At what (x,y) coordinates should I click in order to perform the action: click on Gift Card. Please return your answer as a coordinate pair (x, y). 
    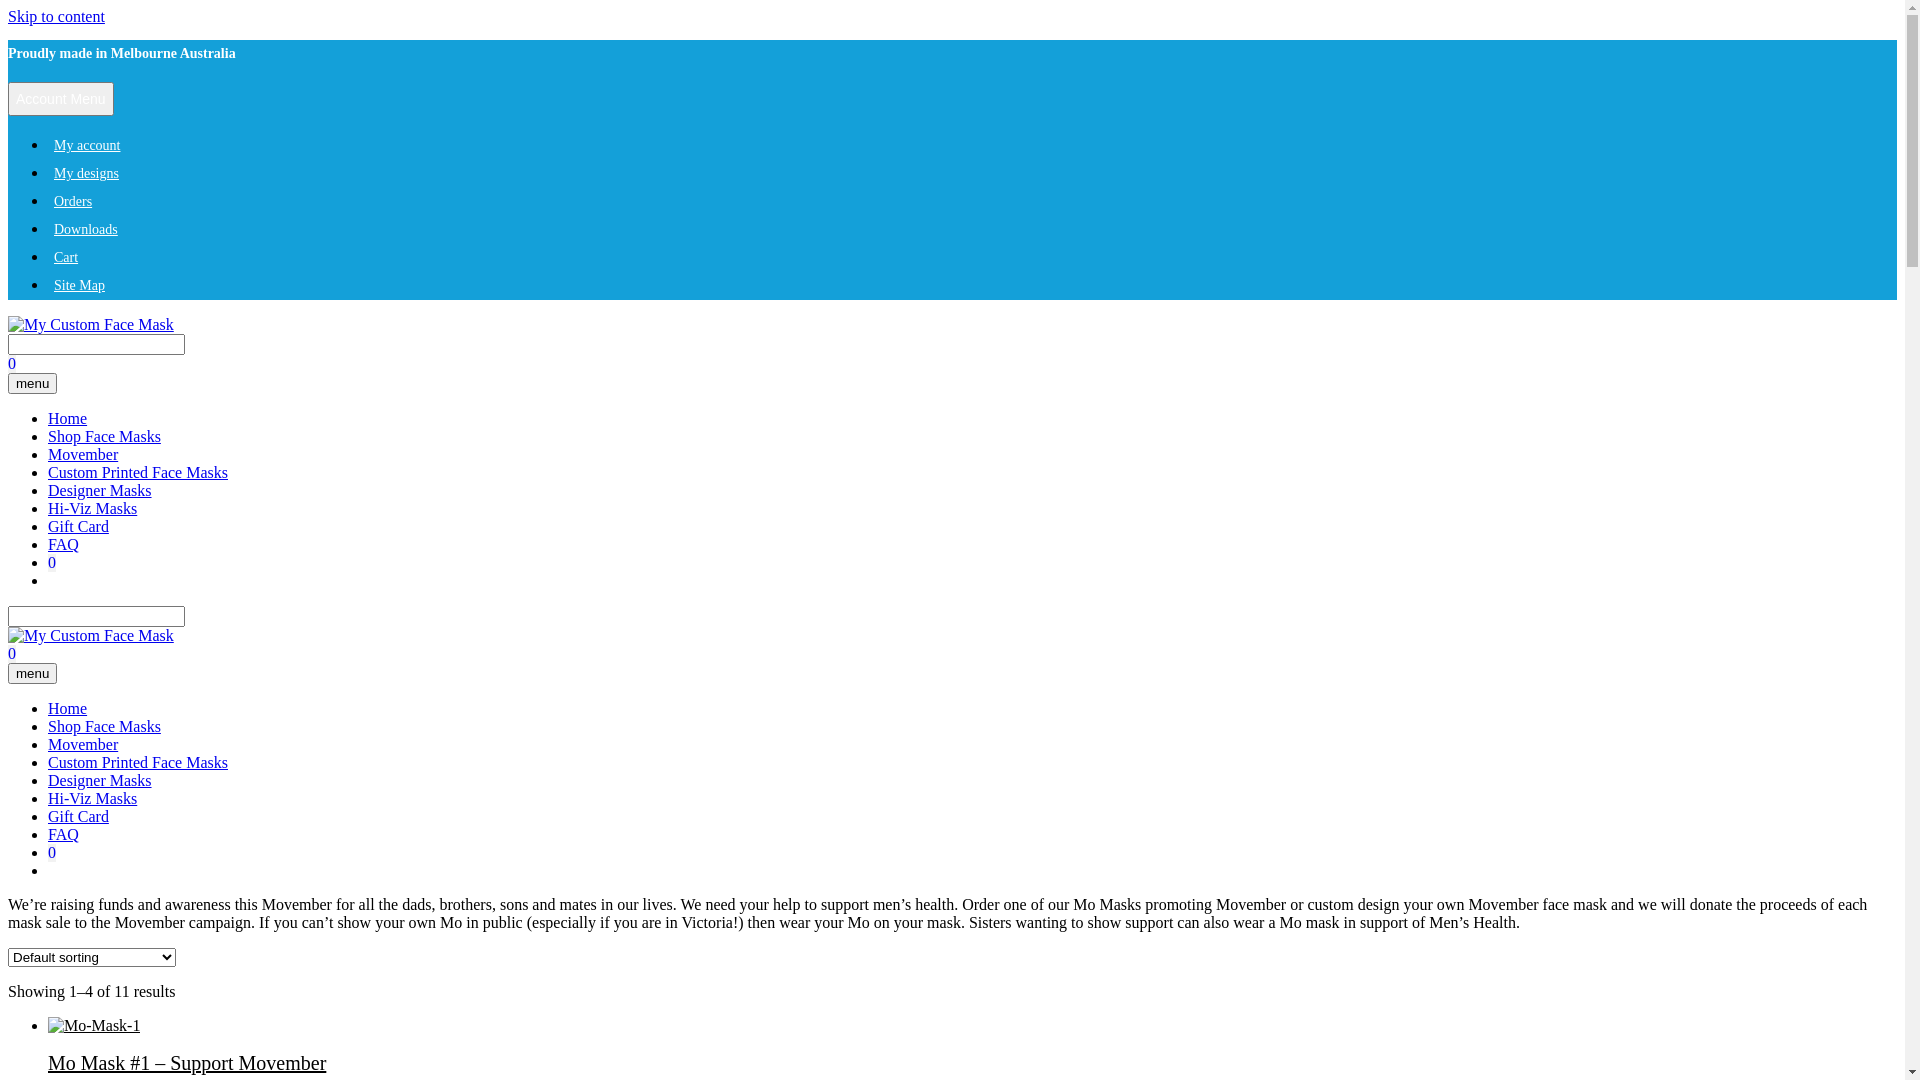
    Looking at the image, I should click on (78, 526).